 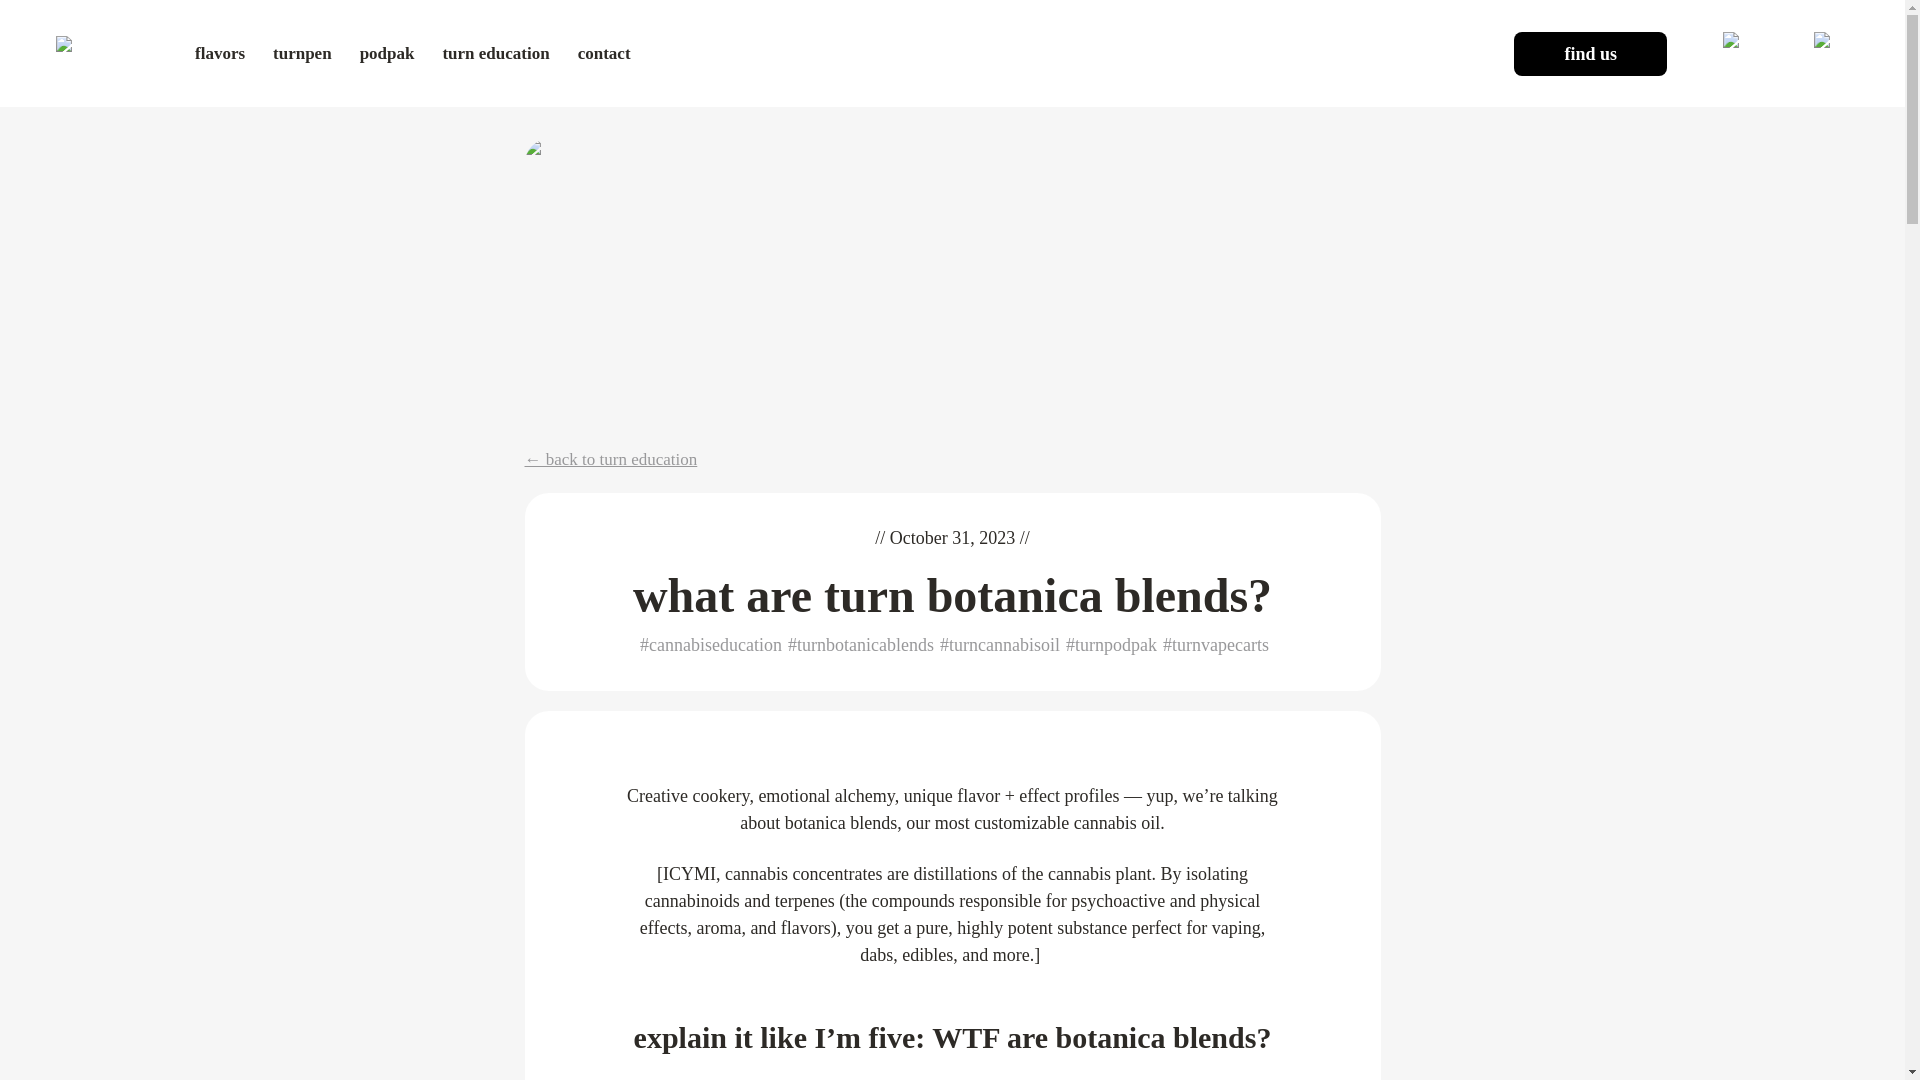 What do you see at coordinates (495, 53) in the screenshot?
I see `turn education` at bounding box center [495, 53].